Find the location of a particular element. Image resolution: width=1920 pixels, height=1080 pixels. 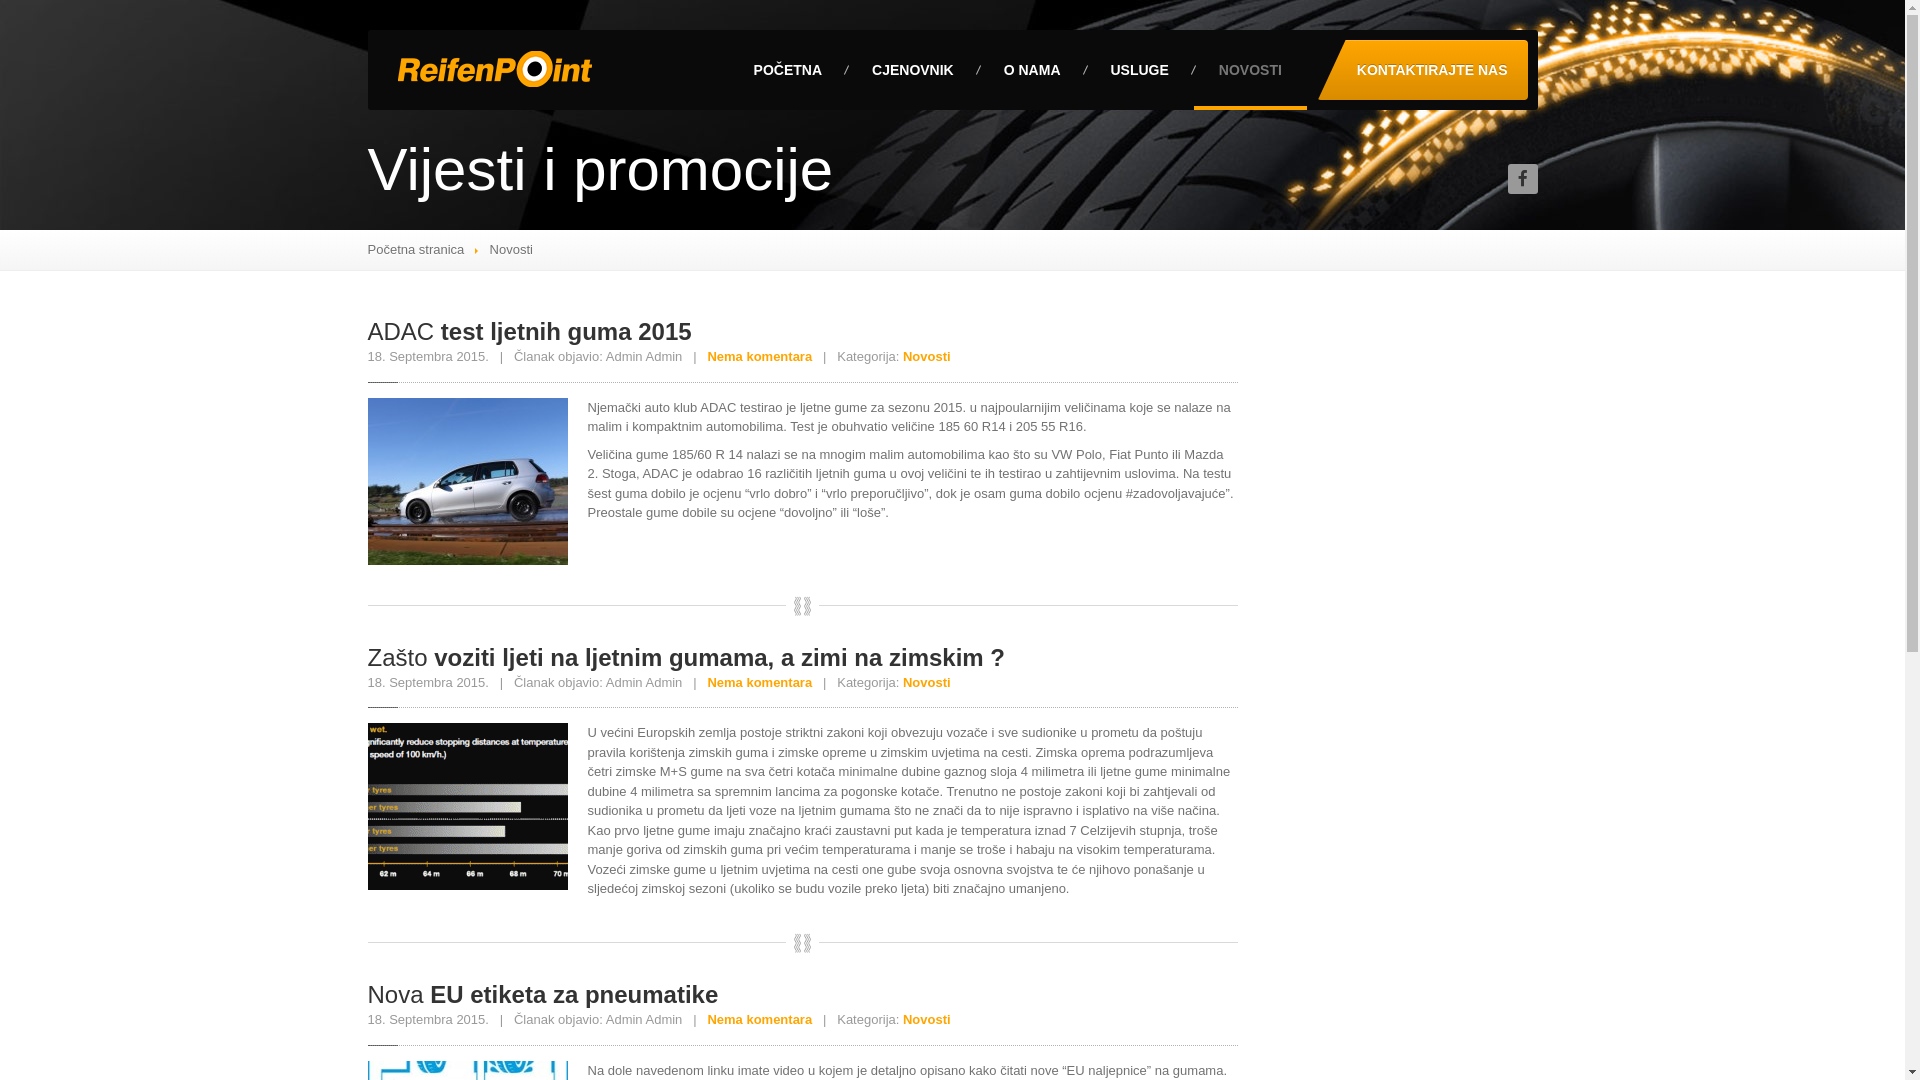

Novosti is located at coordinates (927, 1020).